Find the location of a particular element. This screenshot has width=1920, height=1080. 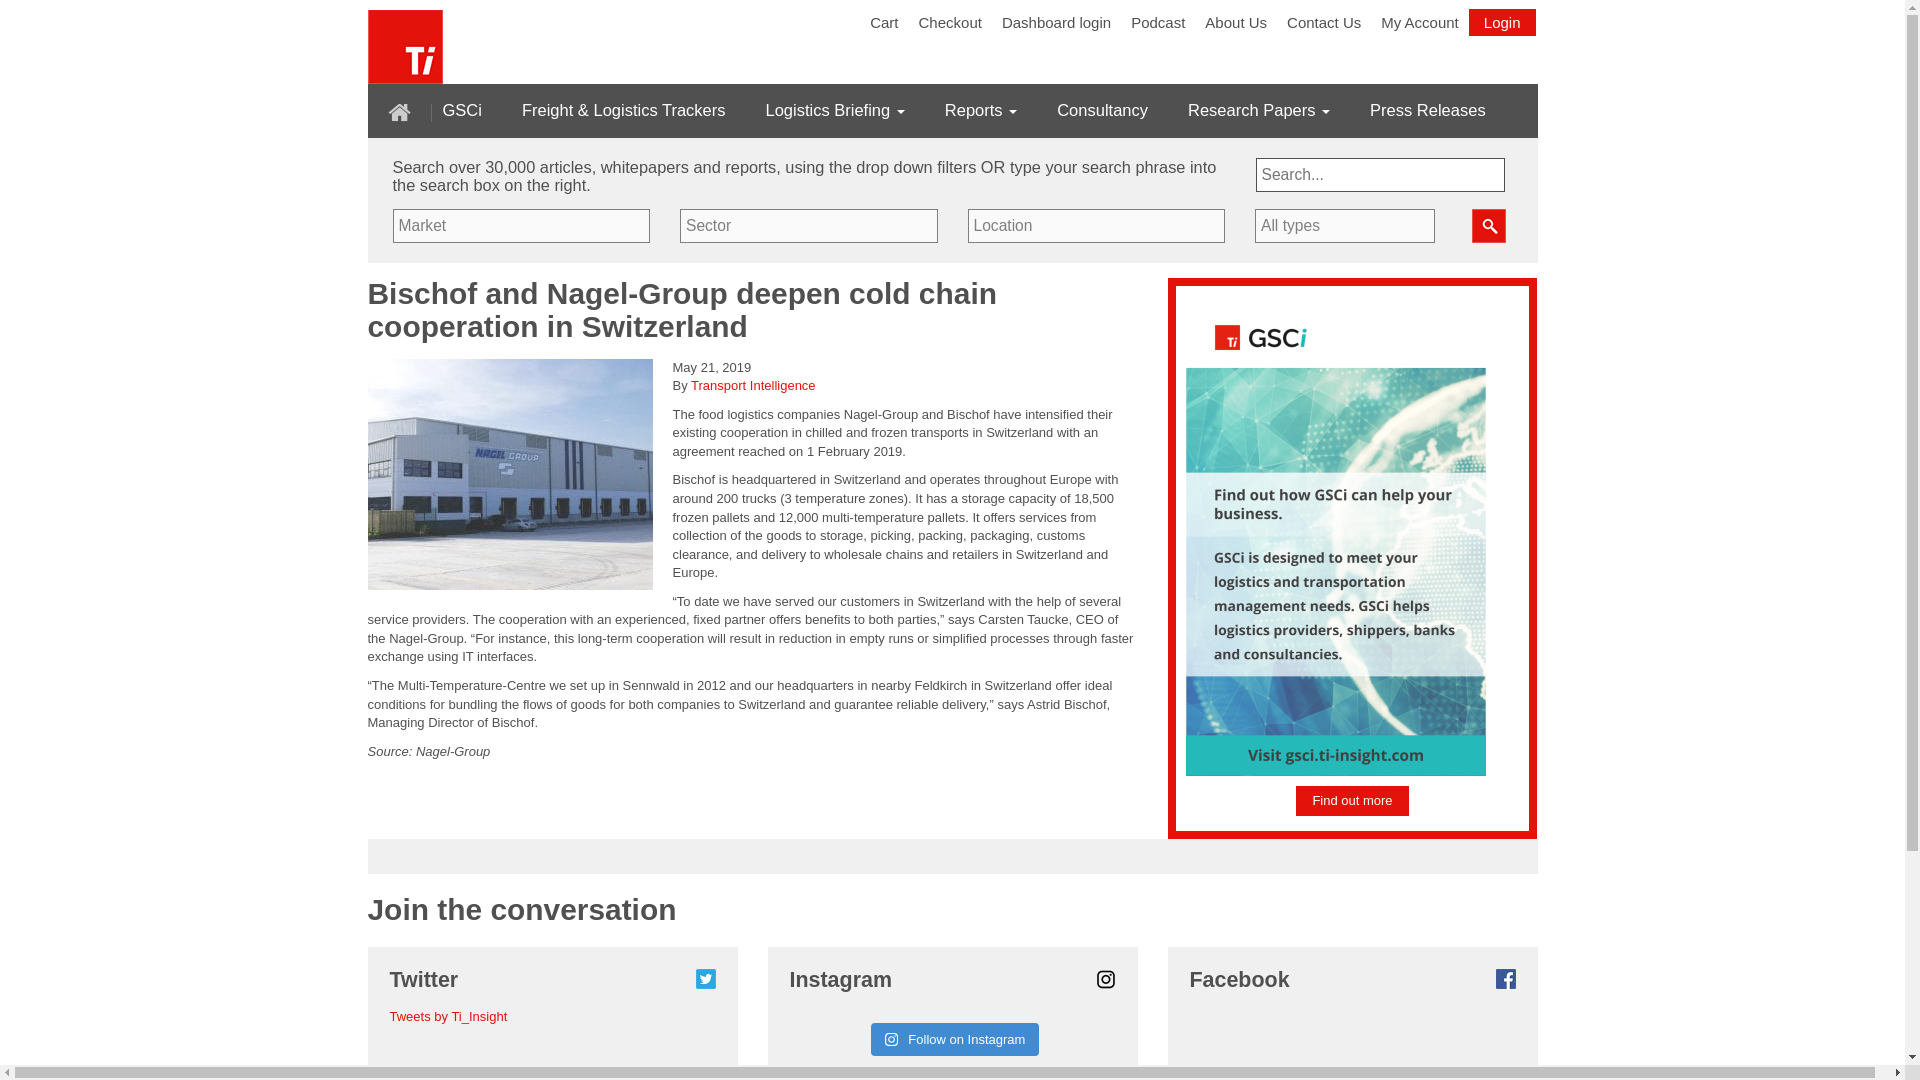

Contact Us is located at coordinates (1323, 22).